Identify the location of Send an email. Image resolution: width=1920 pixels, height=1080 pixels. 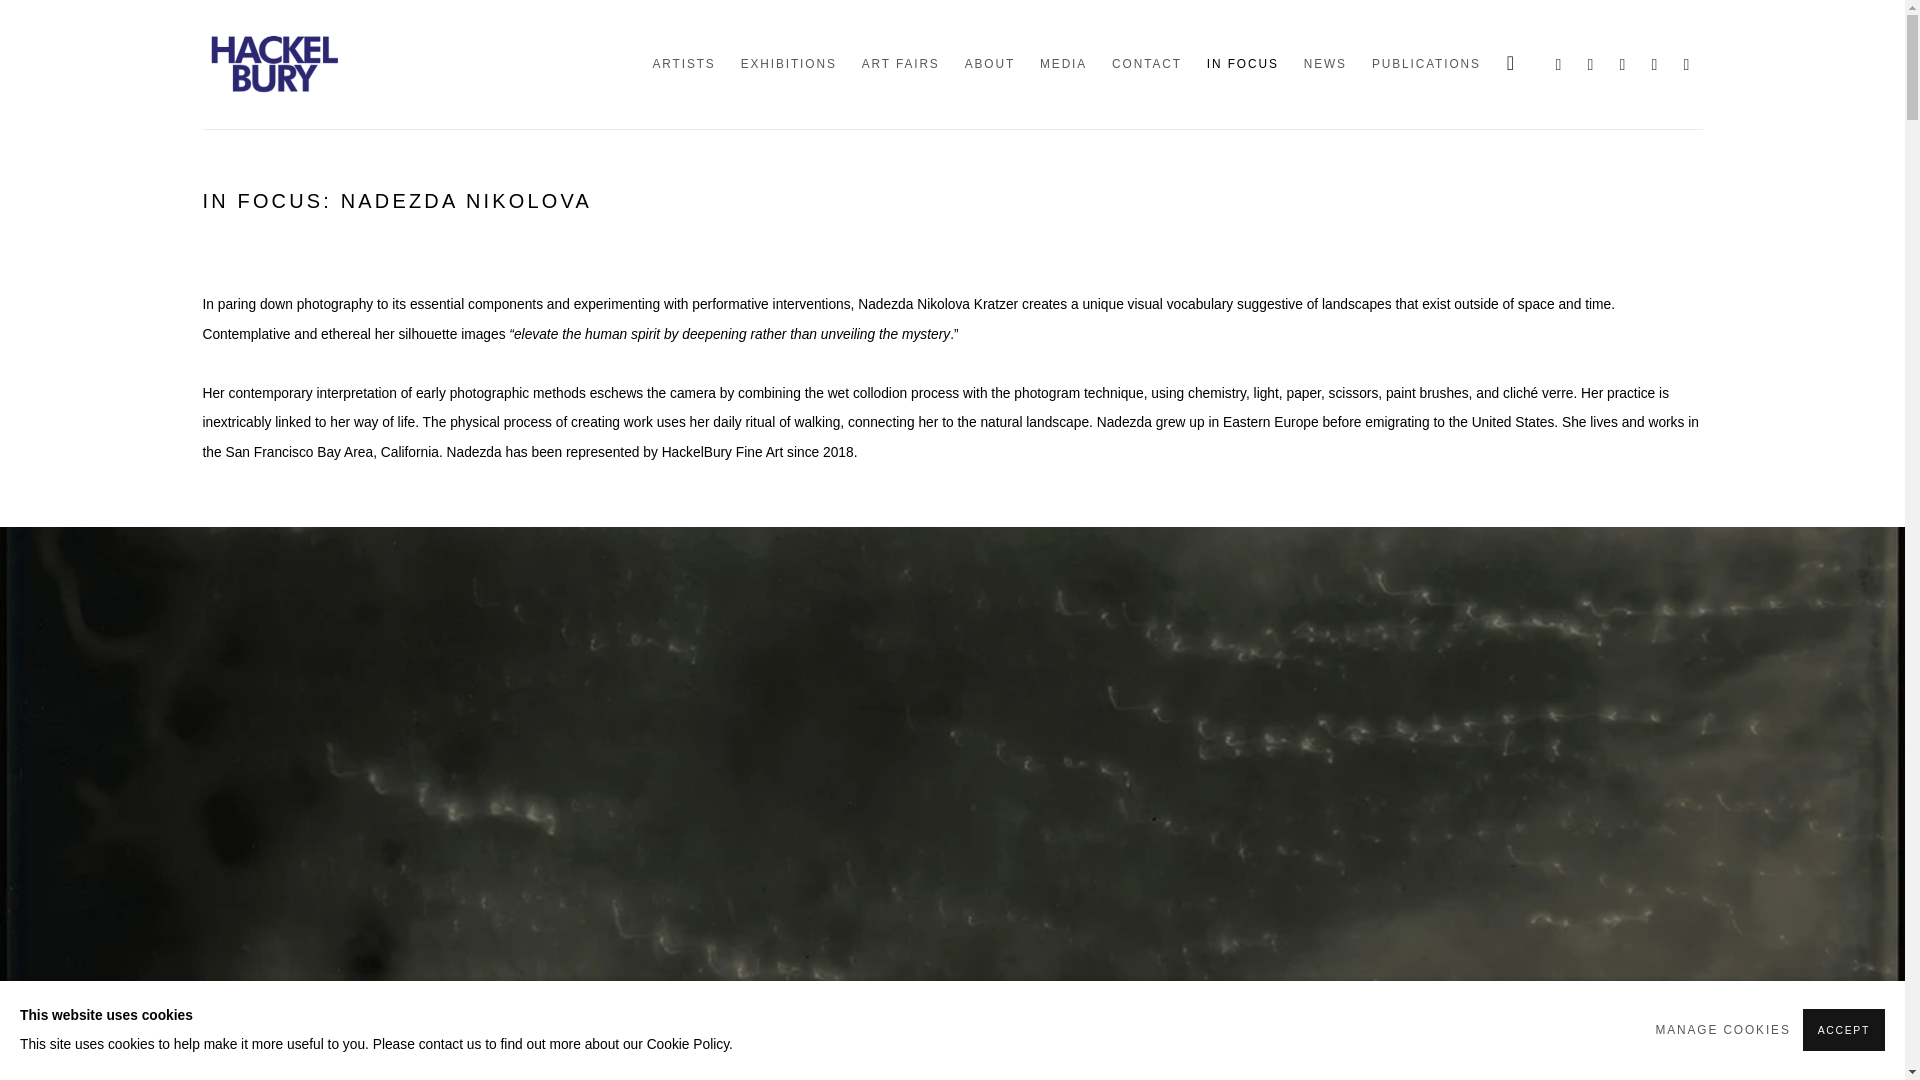
(1590, 63).